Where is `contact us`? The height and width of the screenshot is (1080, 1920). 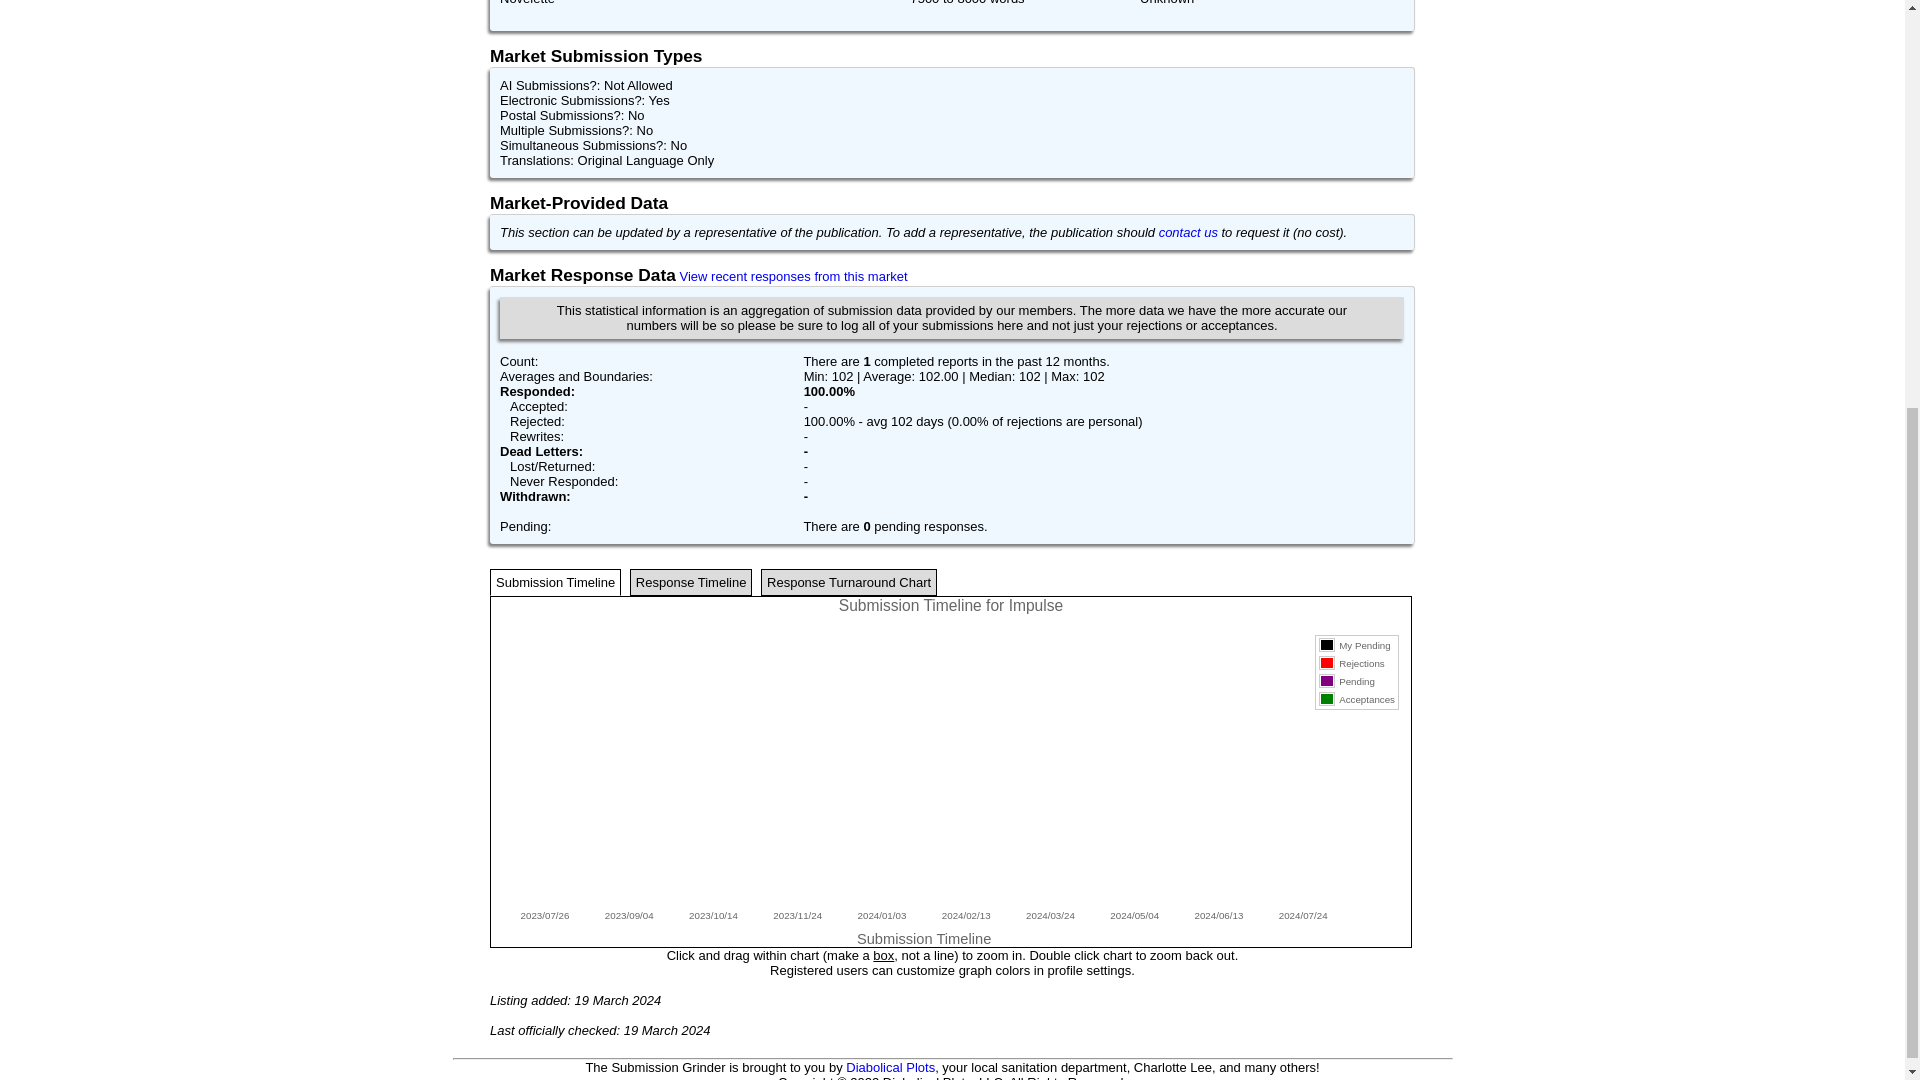
contact us is located at coordinates (1188, 232).